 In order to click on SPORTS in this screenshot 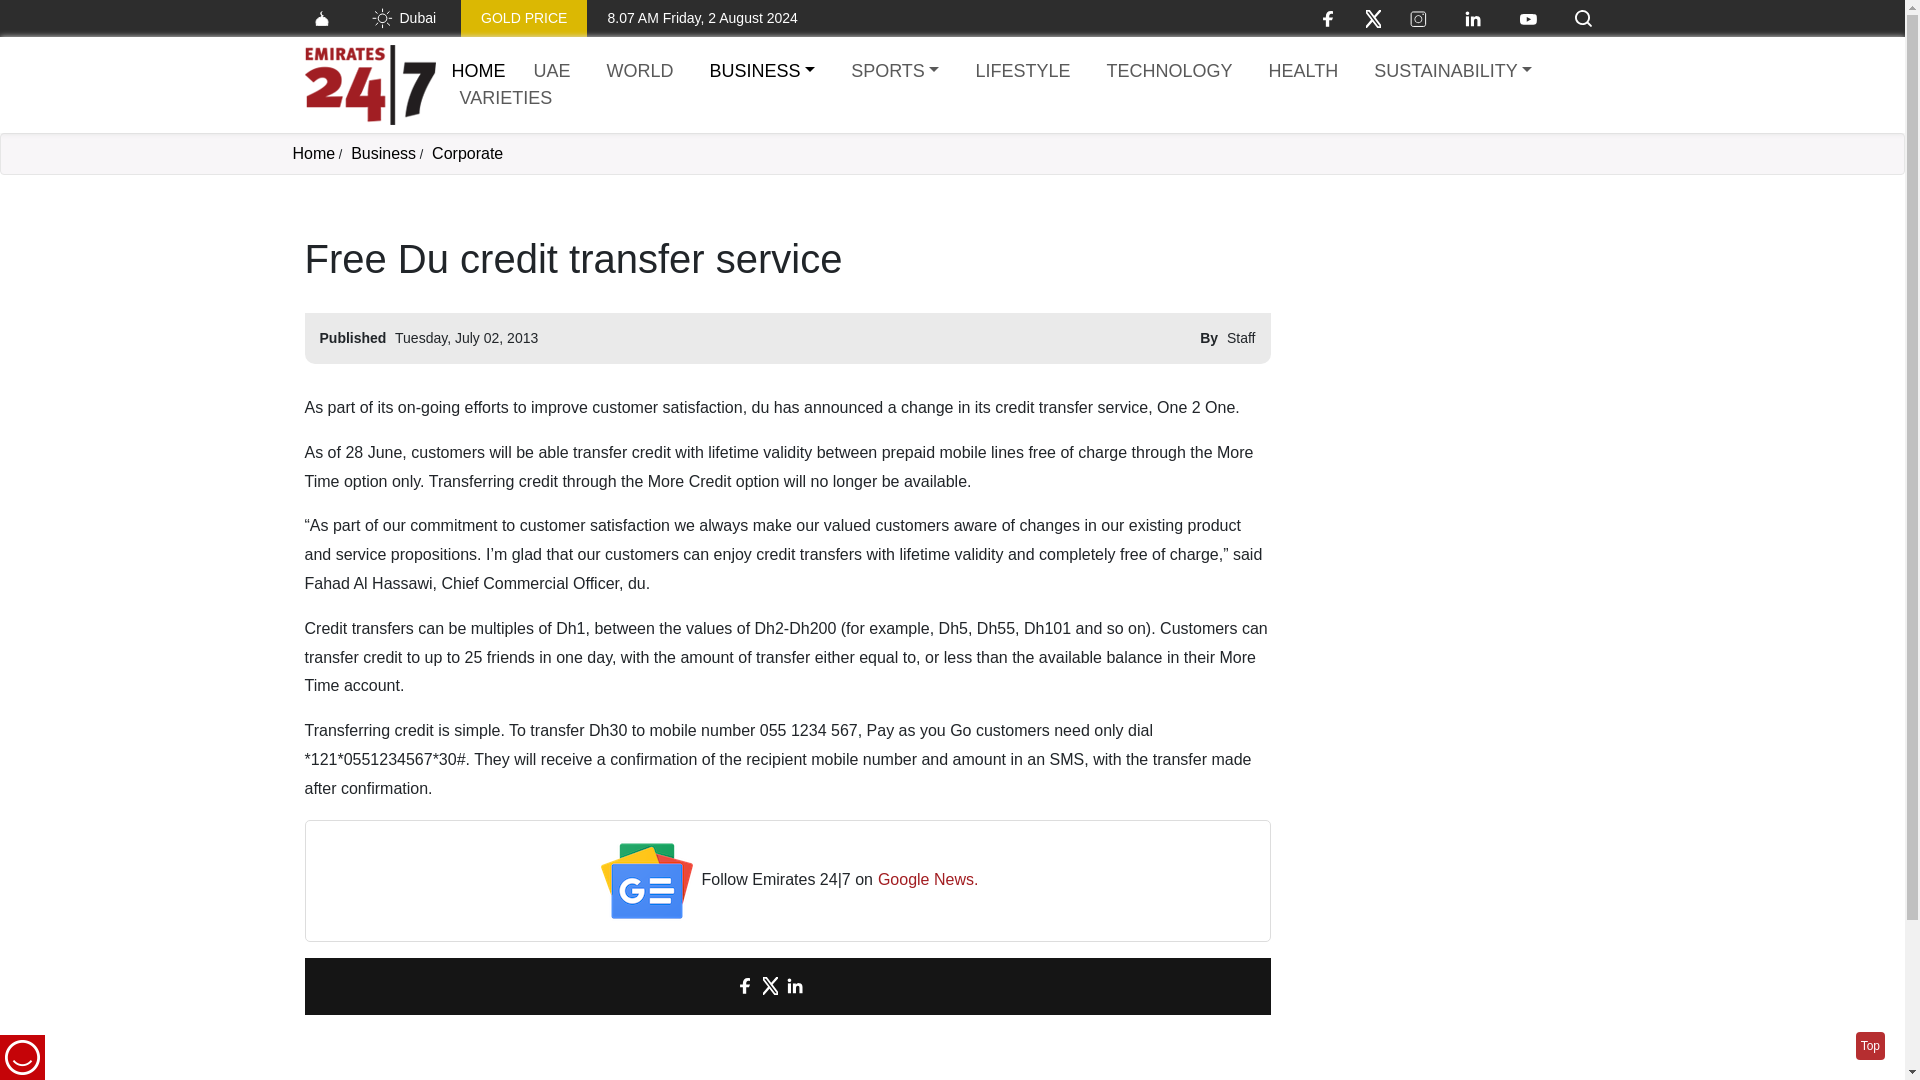, I will do `click(894, 72)`.